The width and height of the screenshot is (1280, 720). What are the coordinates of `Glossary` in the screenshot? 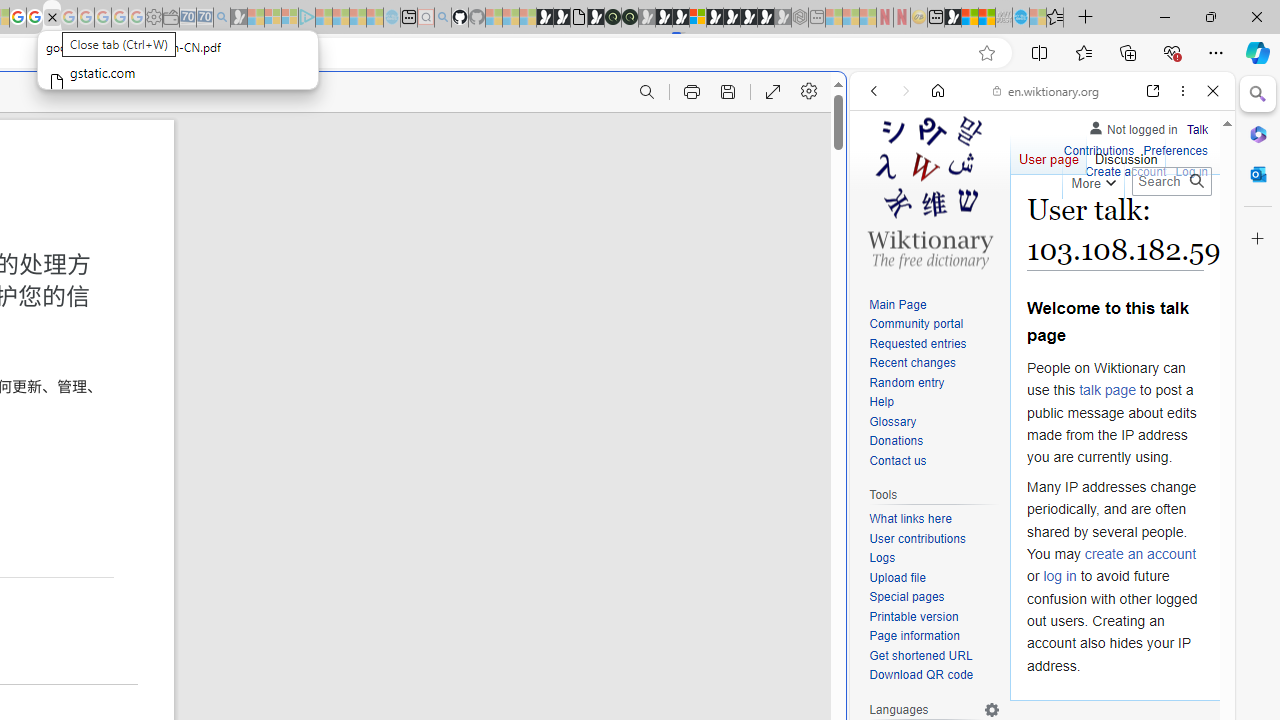 It's located at (892, 421).